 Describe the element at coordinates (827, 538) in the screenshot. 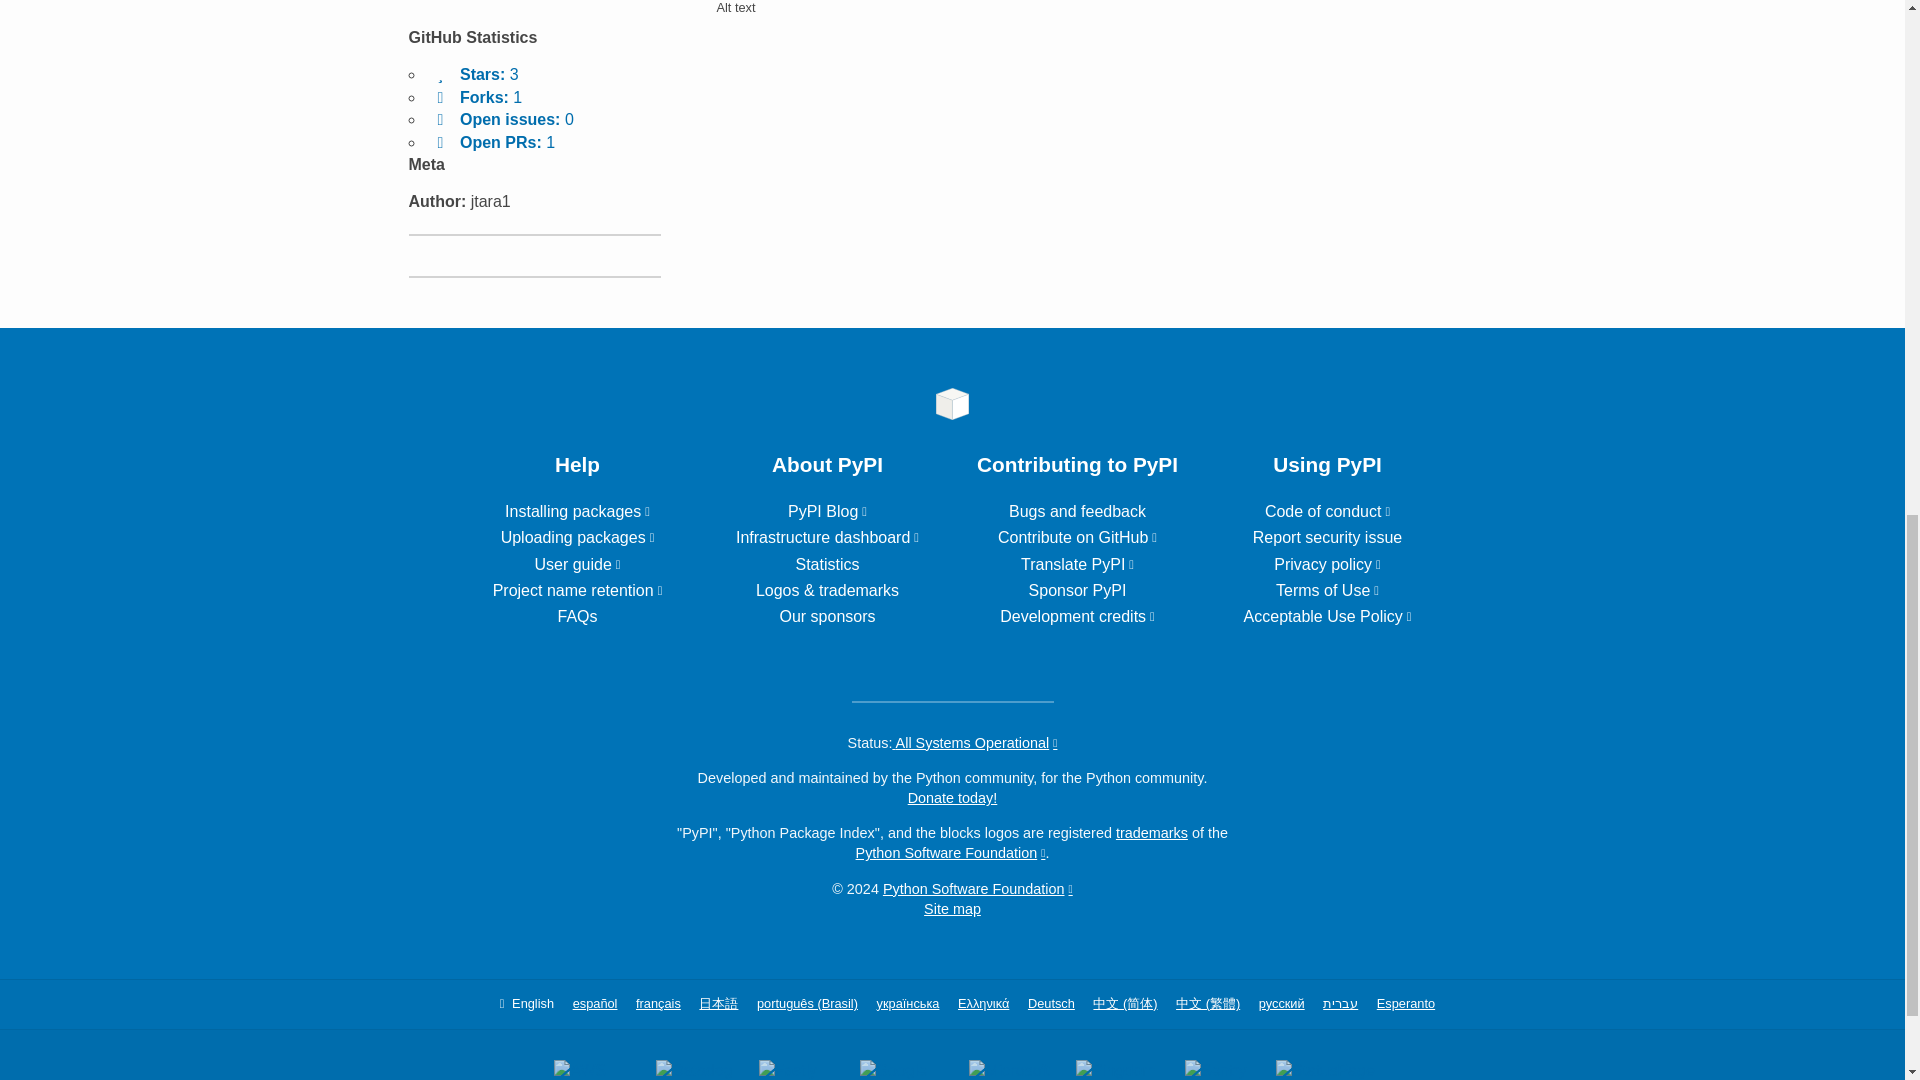

I see `External link` at that location.